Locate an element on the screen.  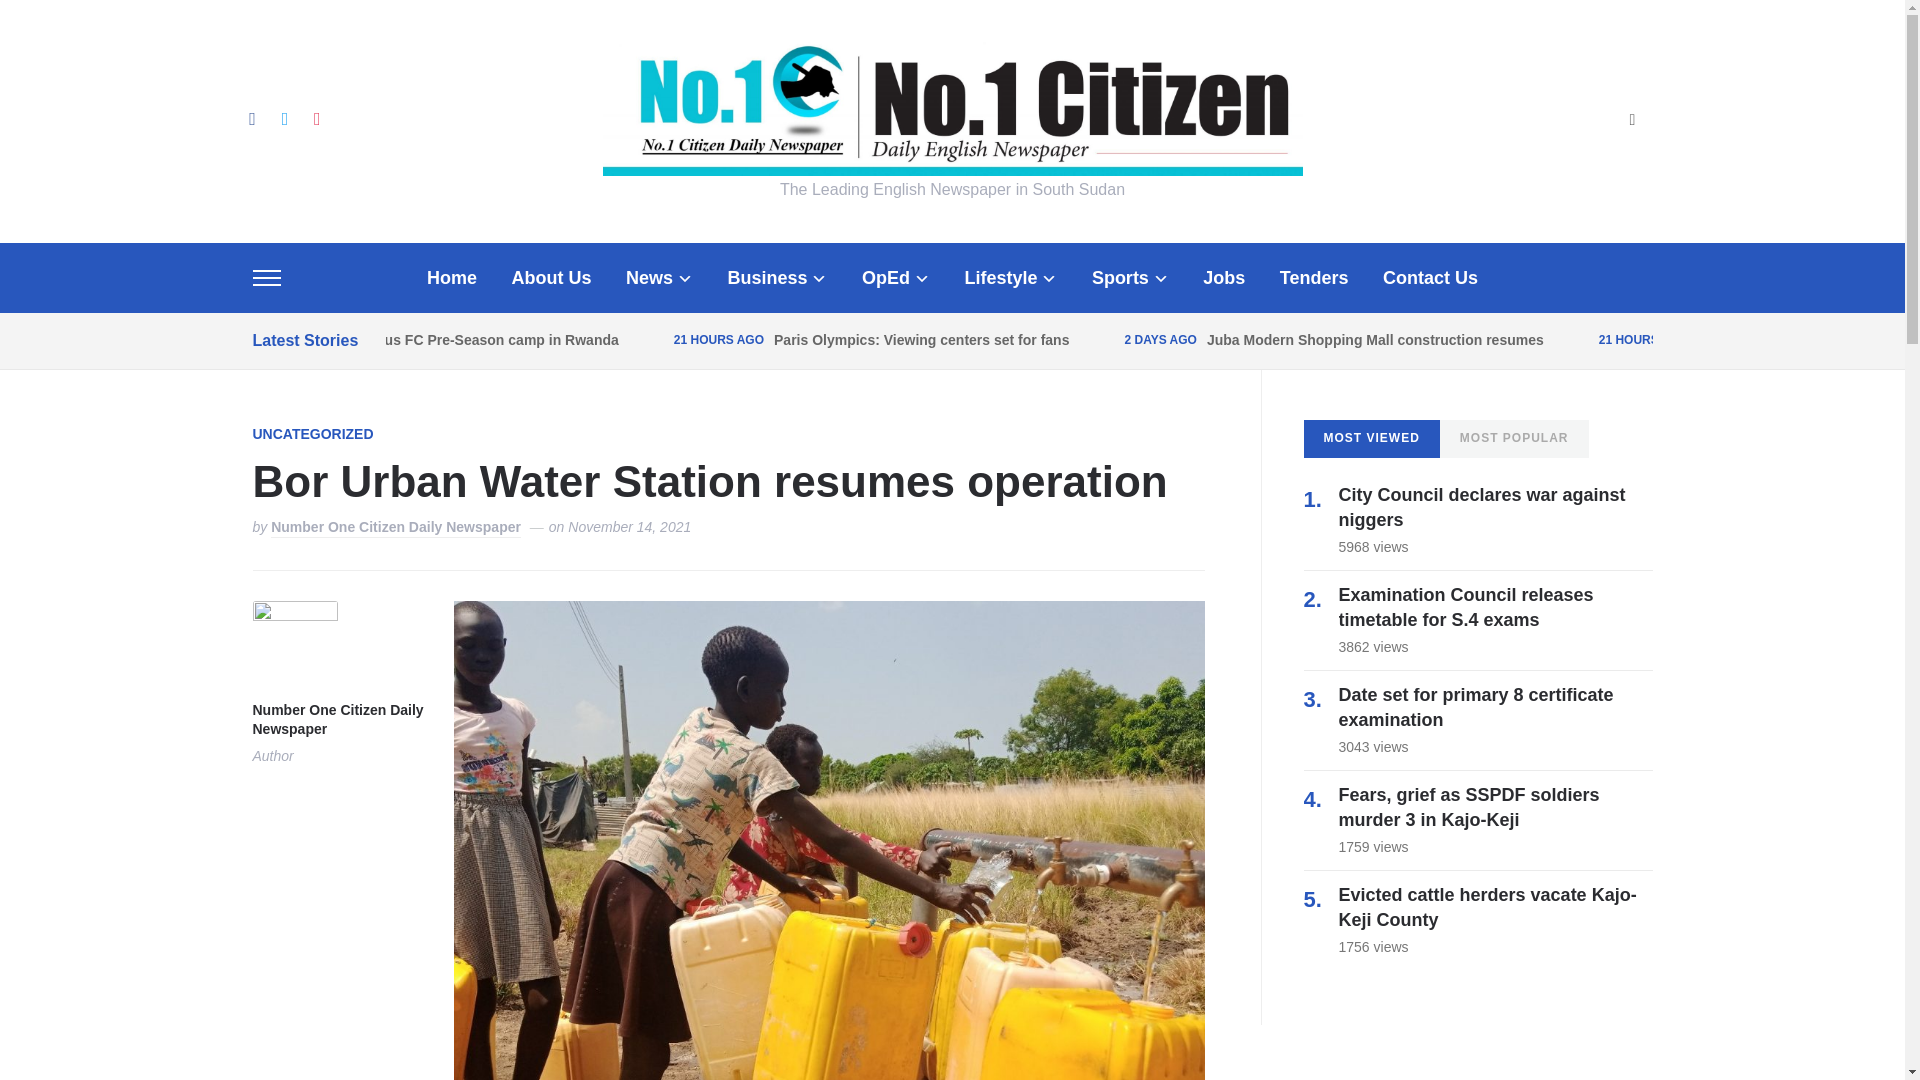
Search is located at coordinates (1632, 121).